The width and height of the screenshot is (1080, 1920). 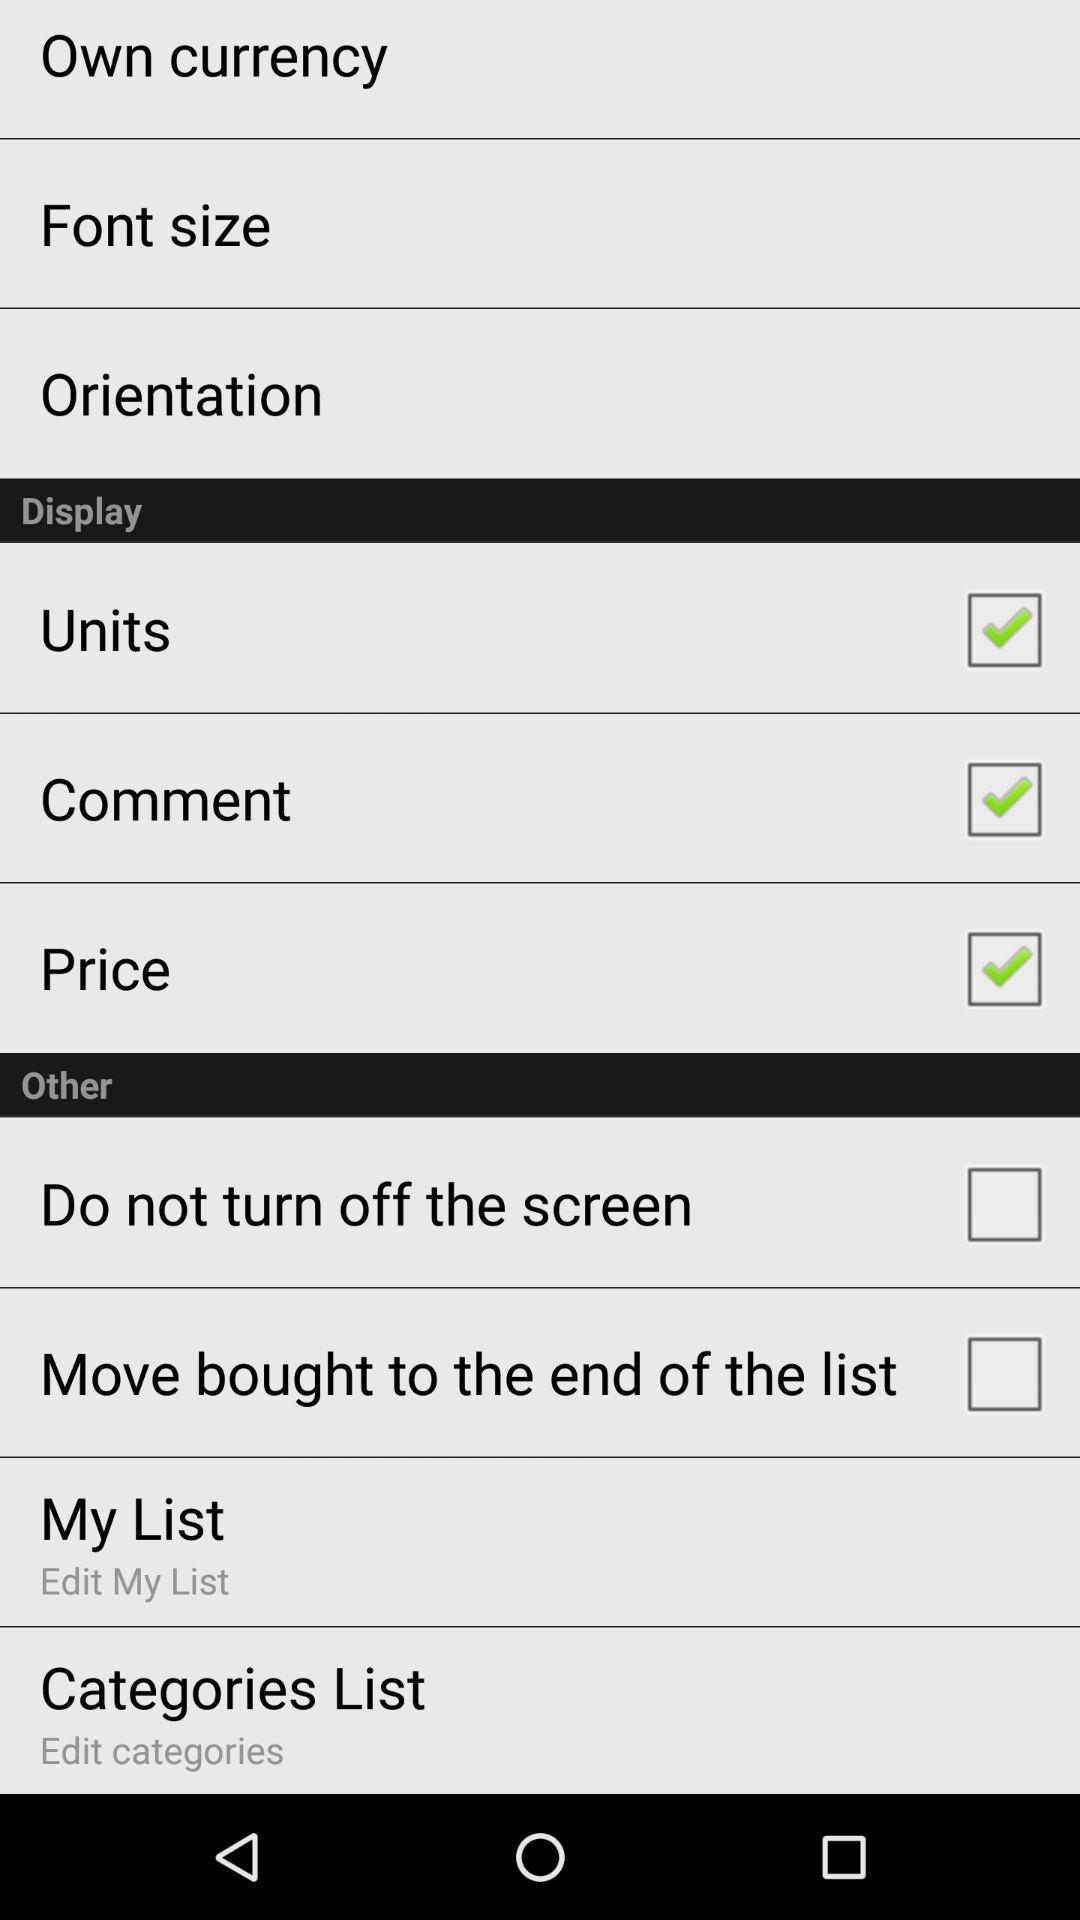 I want to click on swipe to categories list icon, so click(x=232, y=1686).